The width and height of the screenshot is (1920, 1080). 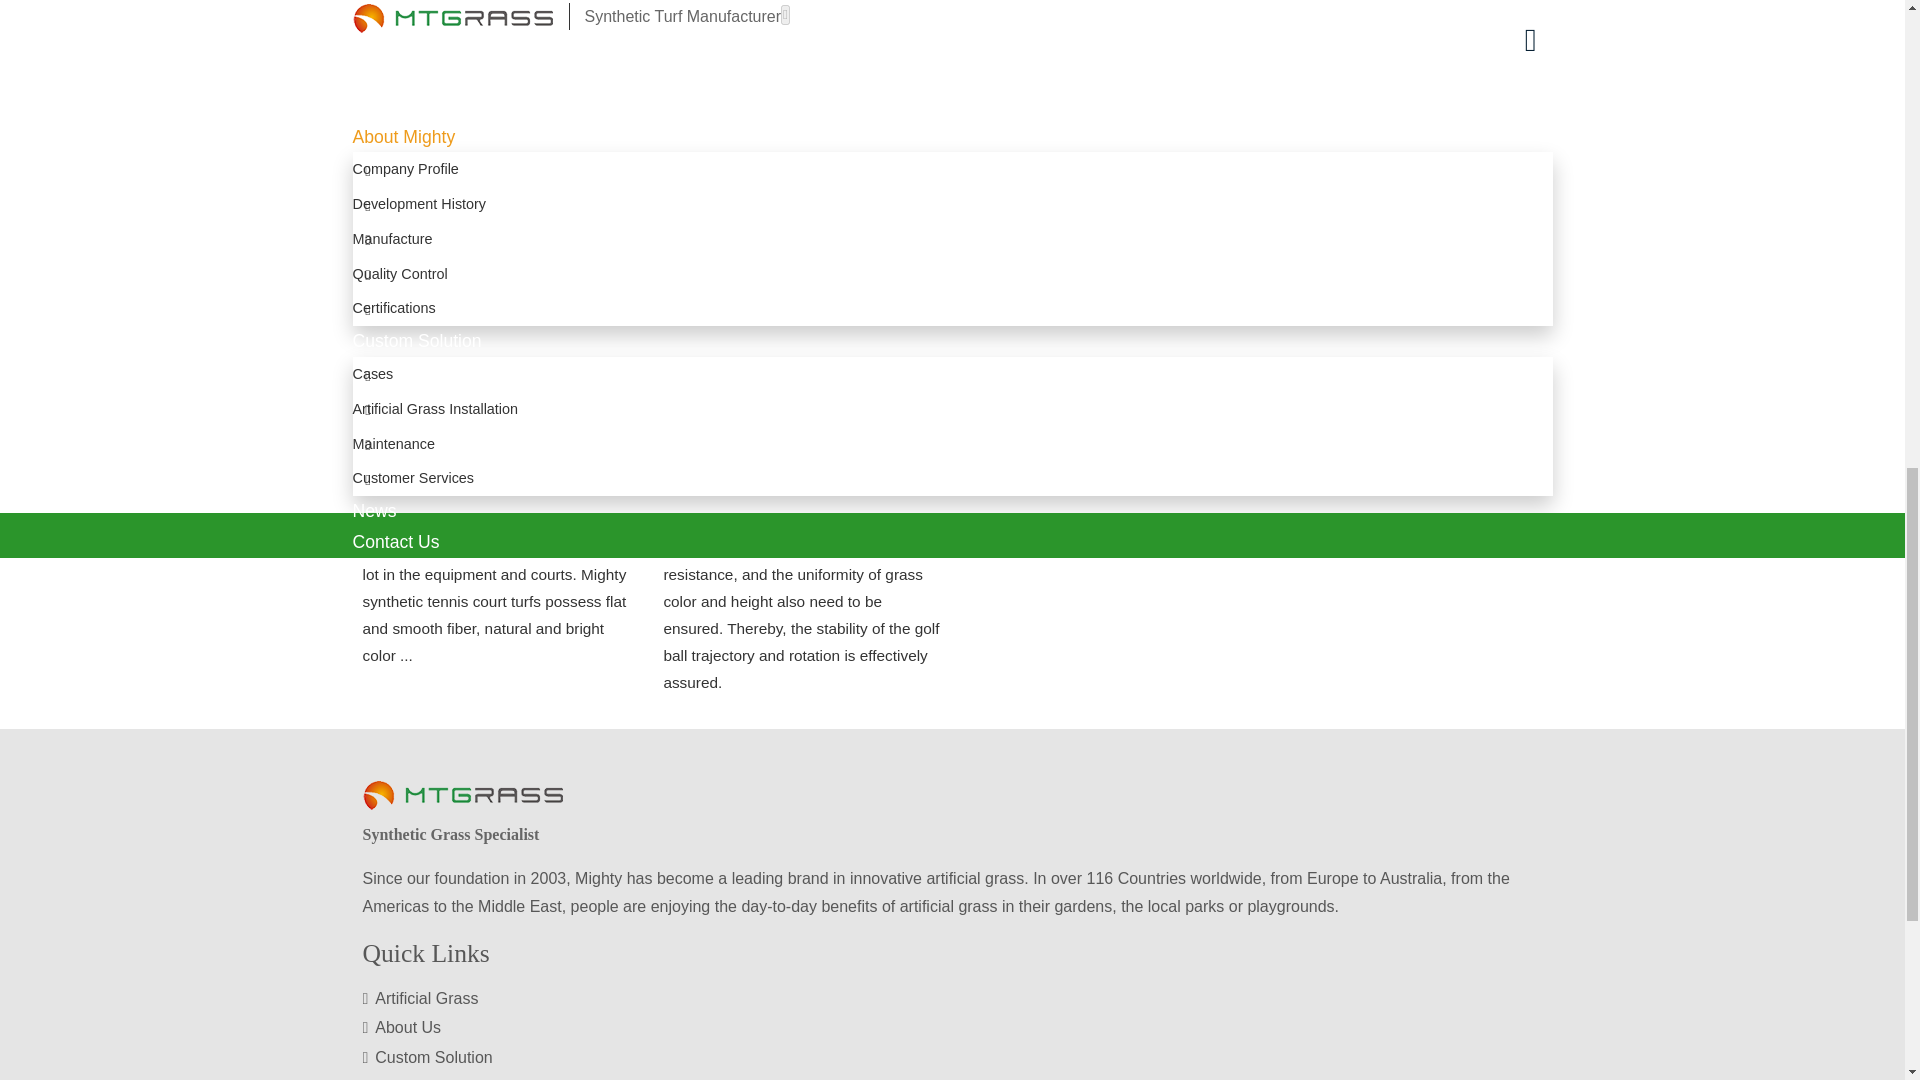 What do you see at coordinates (952, 28) in the screenshot?
I see `CONTACT US` at bounding box center [952, 28].